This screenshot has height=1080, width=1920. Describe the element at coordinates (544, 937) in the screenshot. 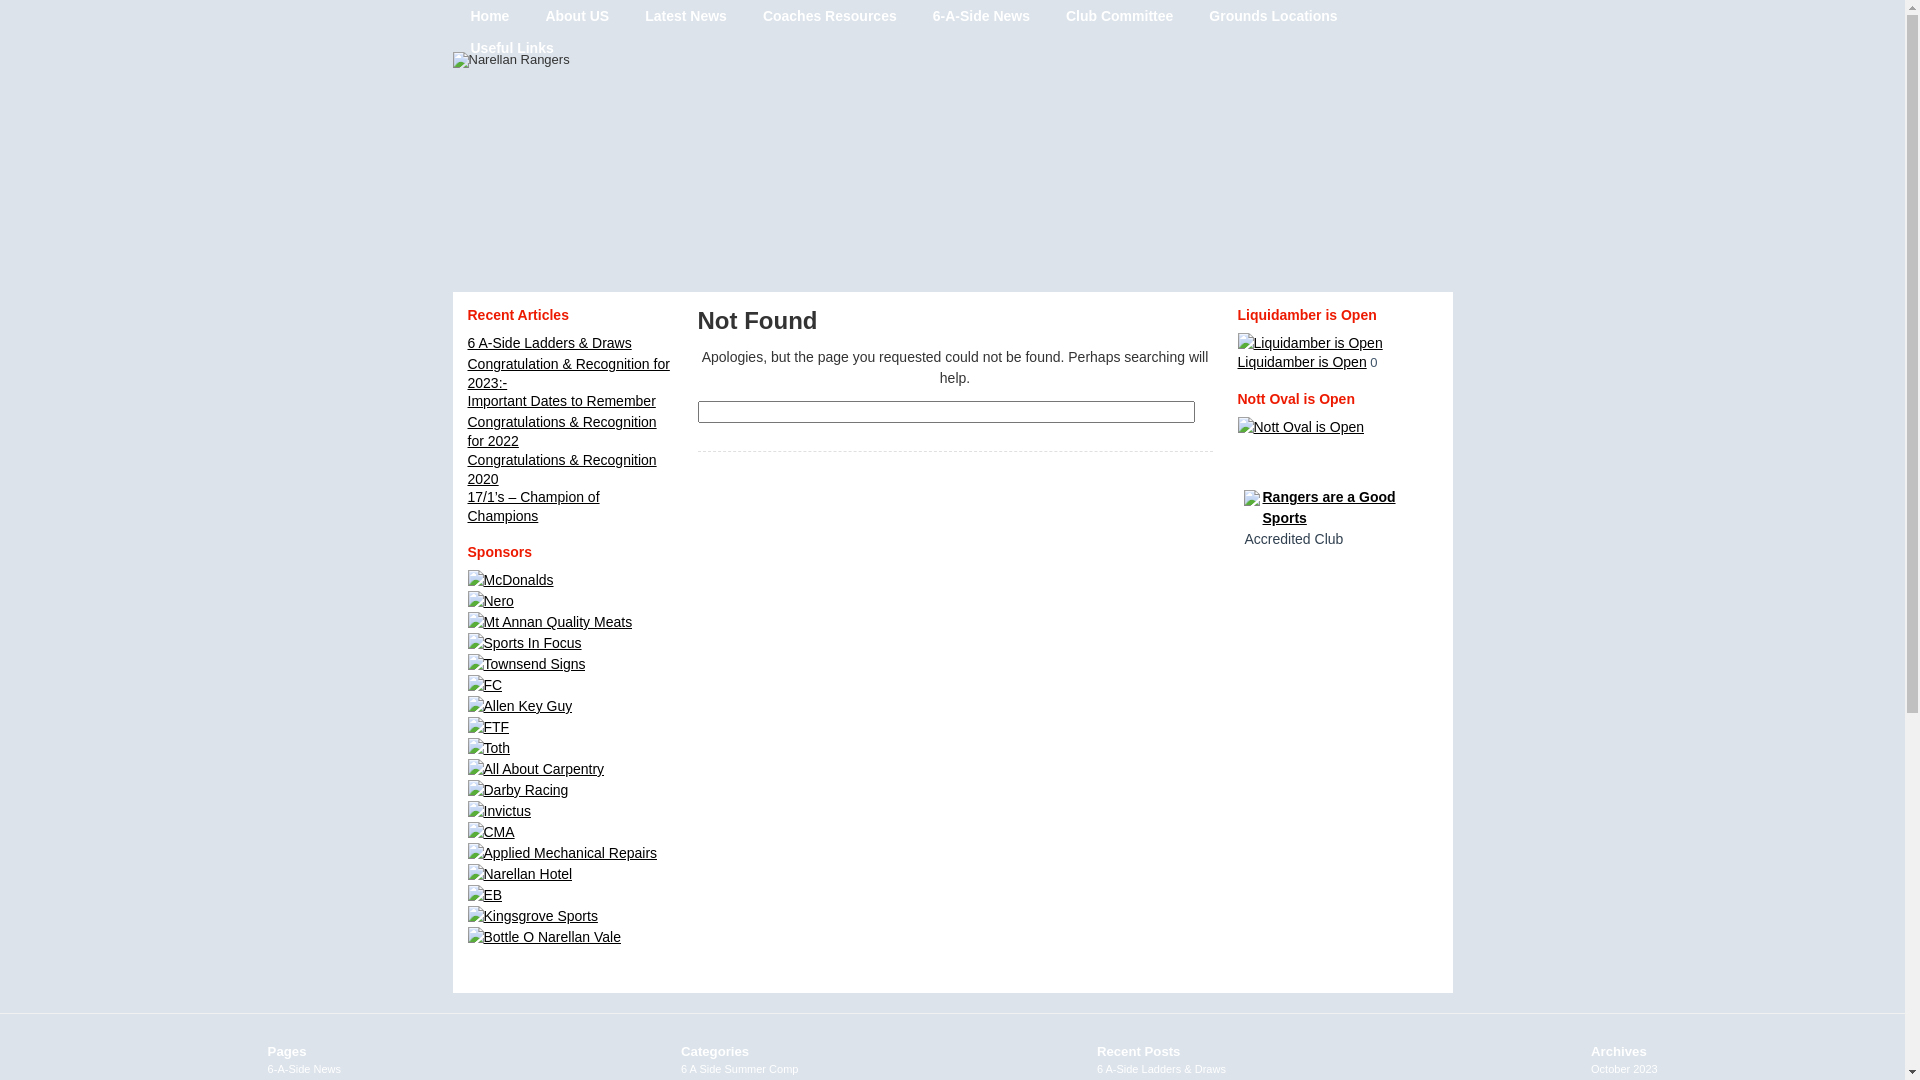

I see `Bottle O Narellan Vale` at that location.